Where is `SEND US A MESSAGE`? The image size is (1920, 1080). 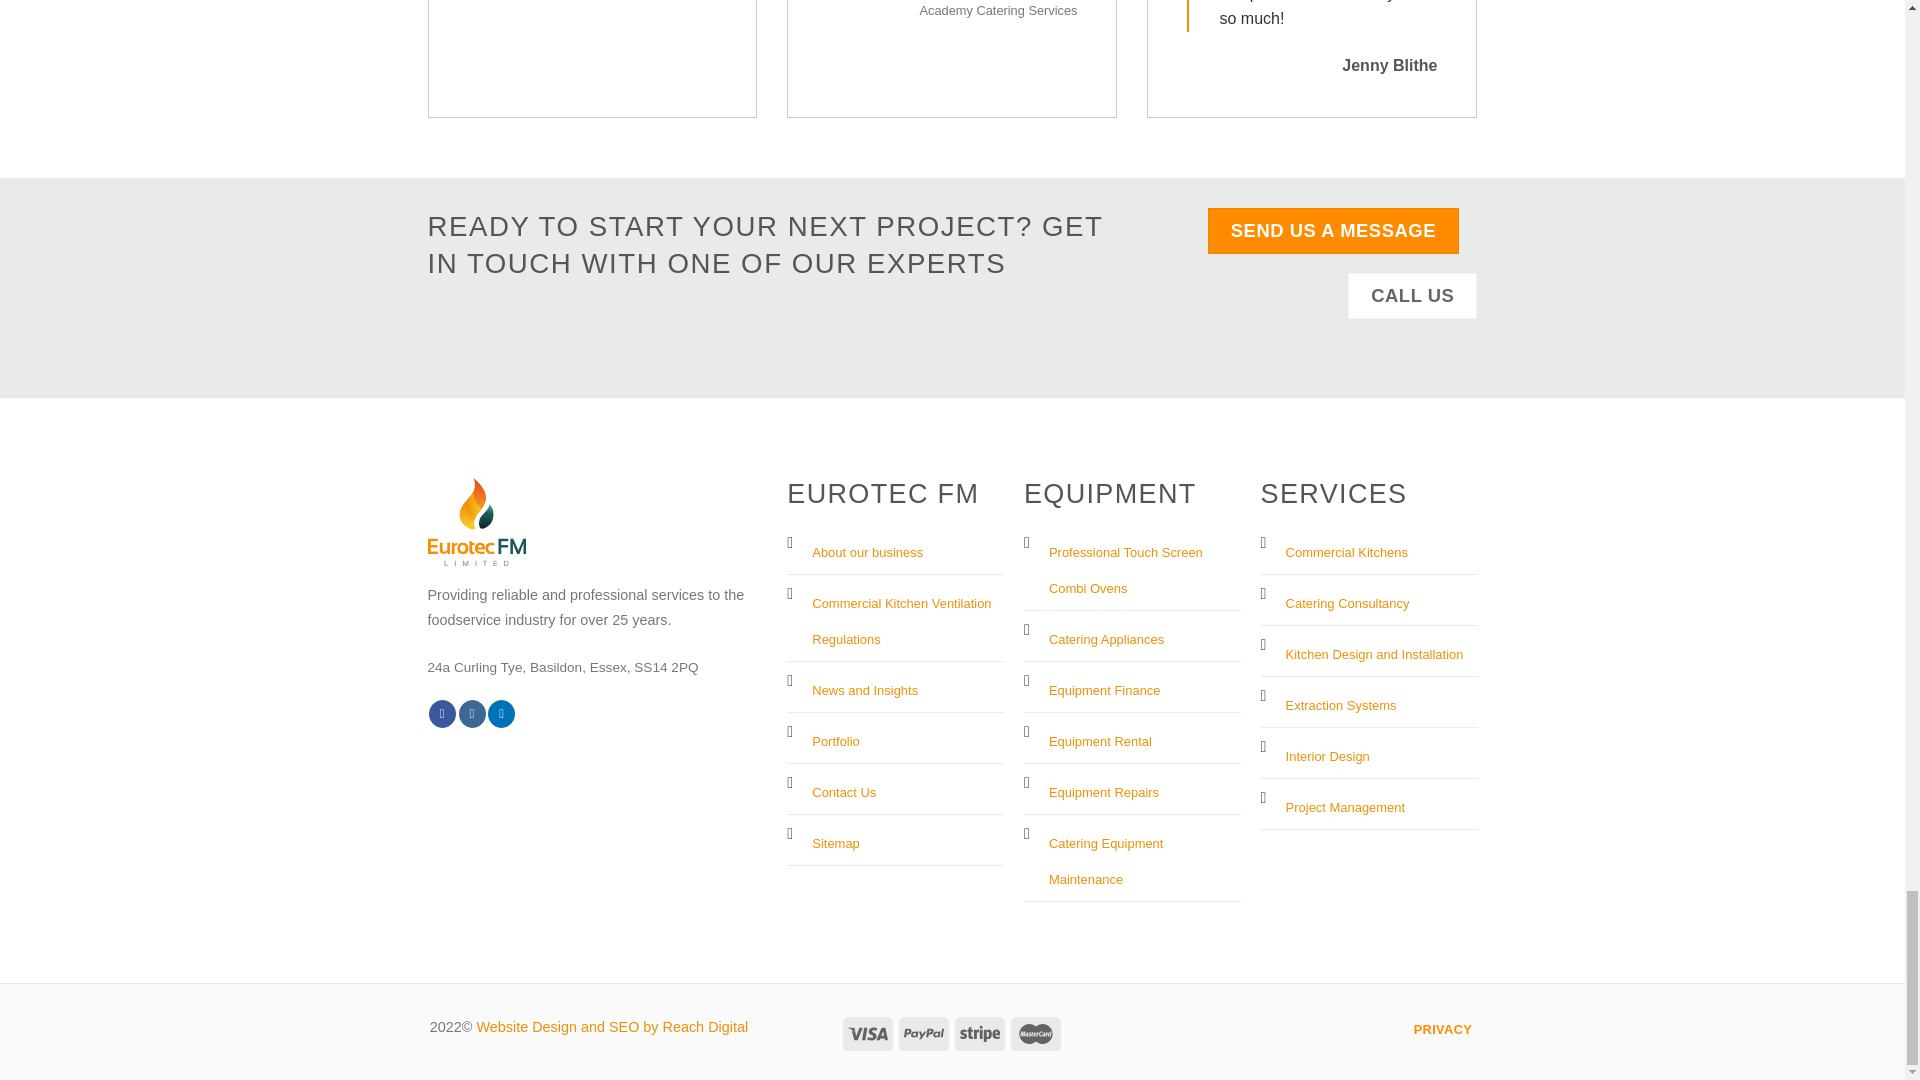
SEND US A MESSAGE is located at coordinates (1333, 230).